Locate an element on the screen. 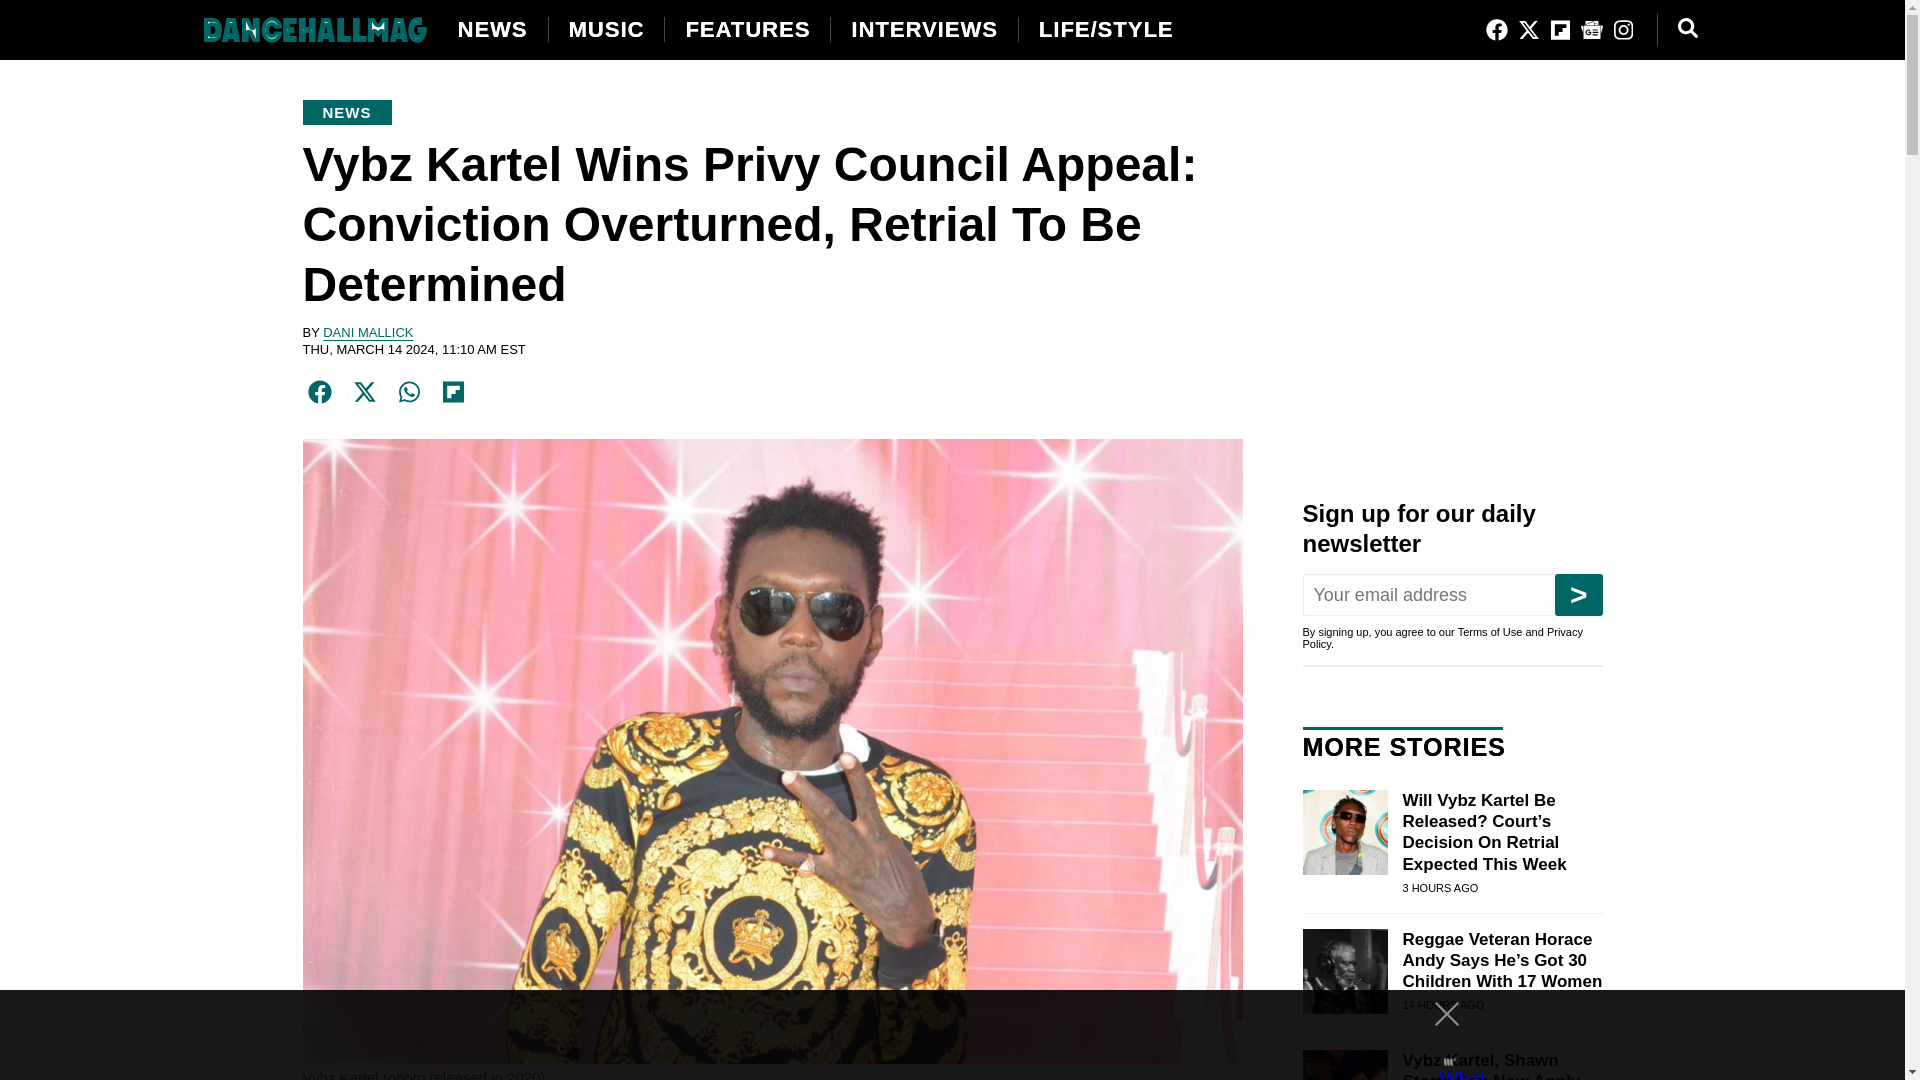 Image resolution: width=1920 pixels, height=1080 pixels. NEWS is located at coordinates (493, 30).